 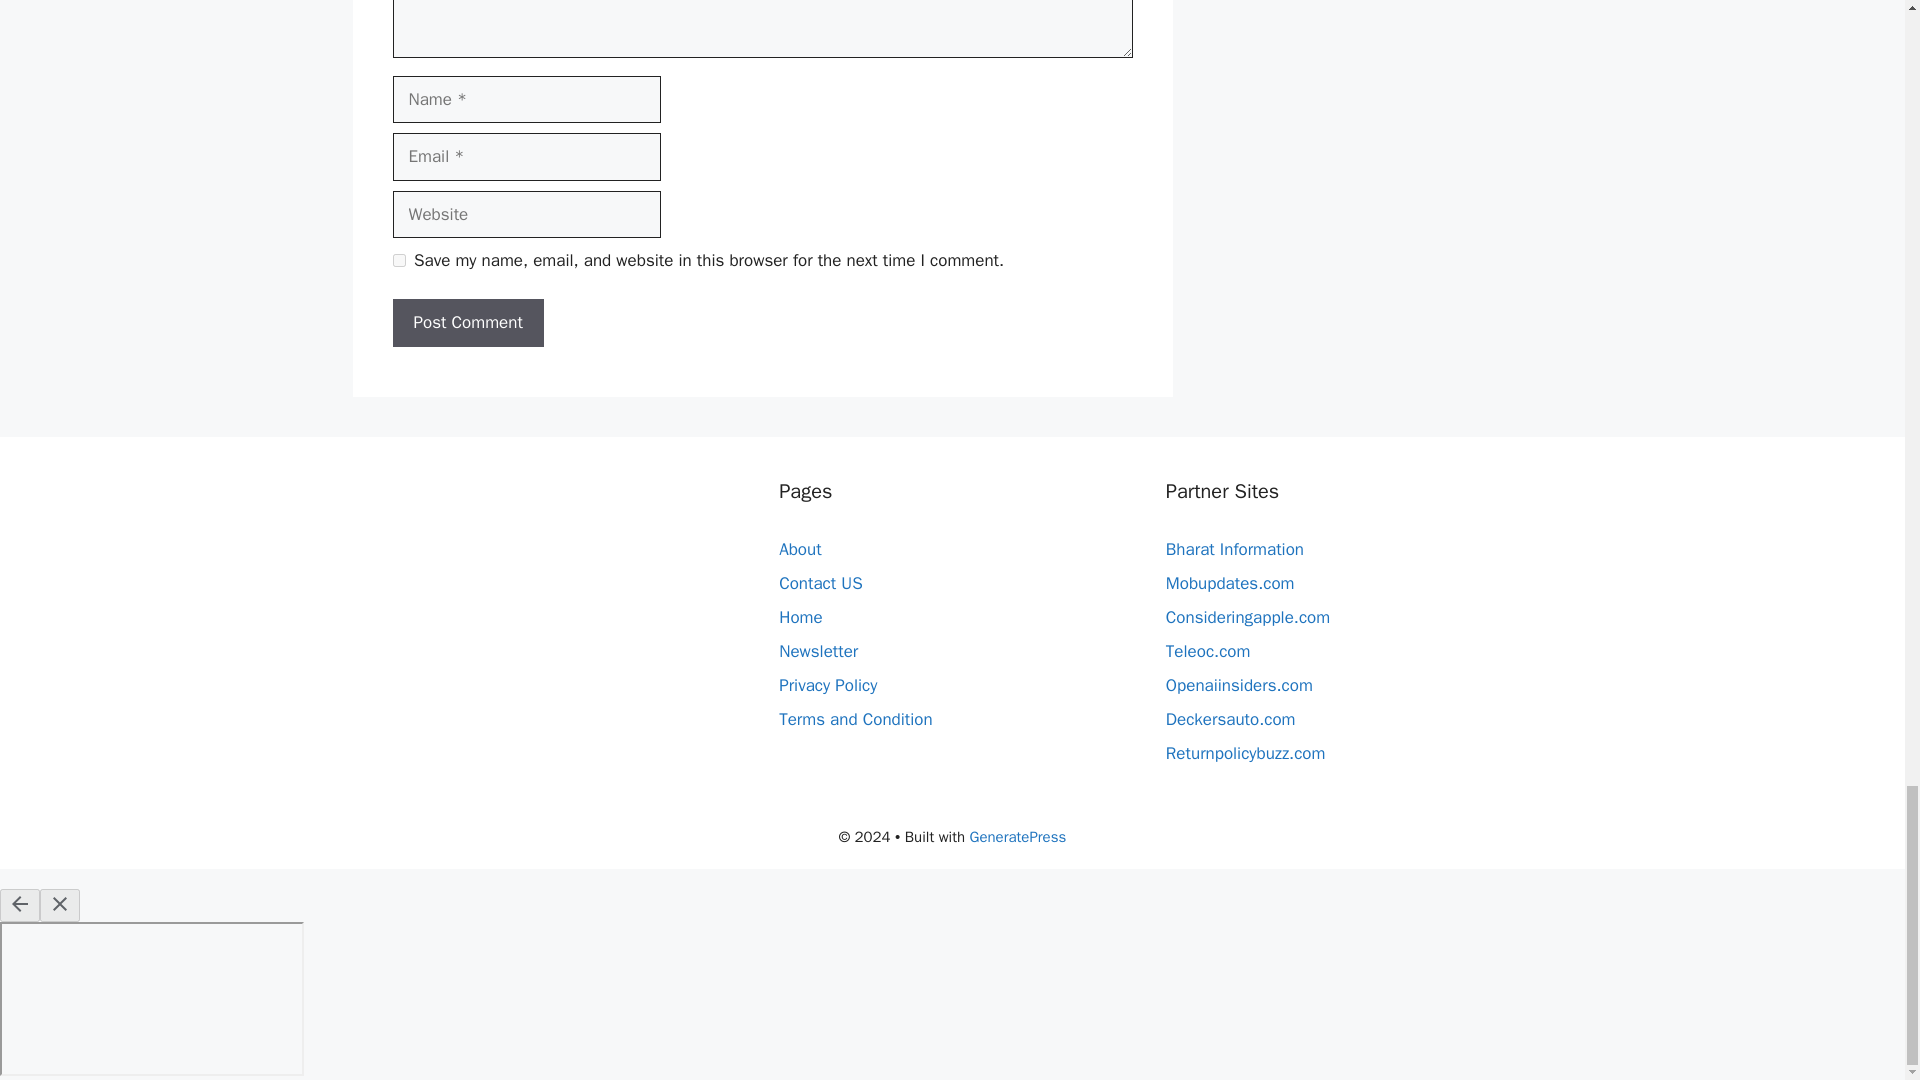 What do you see at coordinates (398, 260) in the screenshot?
I see `yes` at bounding box center [398, 260].